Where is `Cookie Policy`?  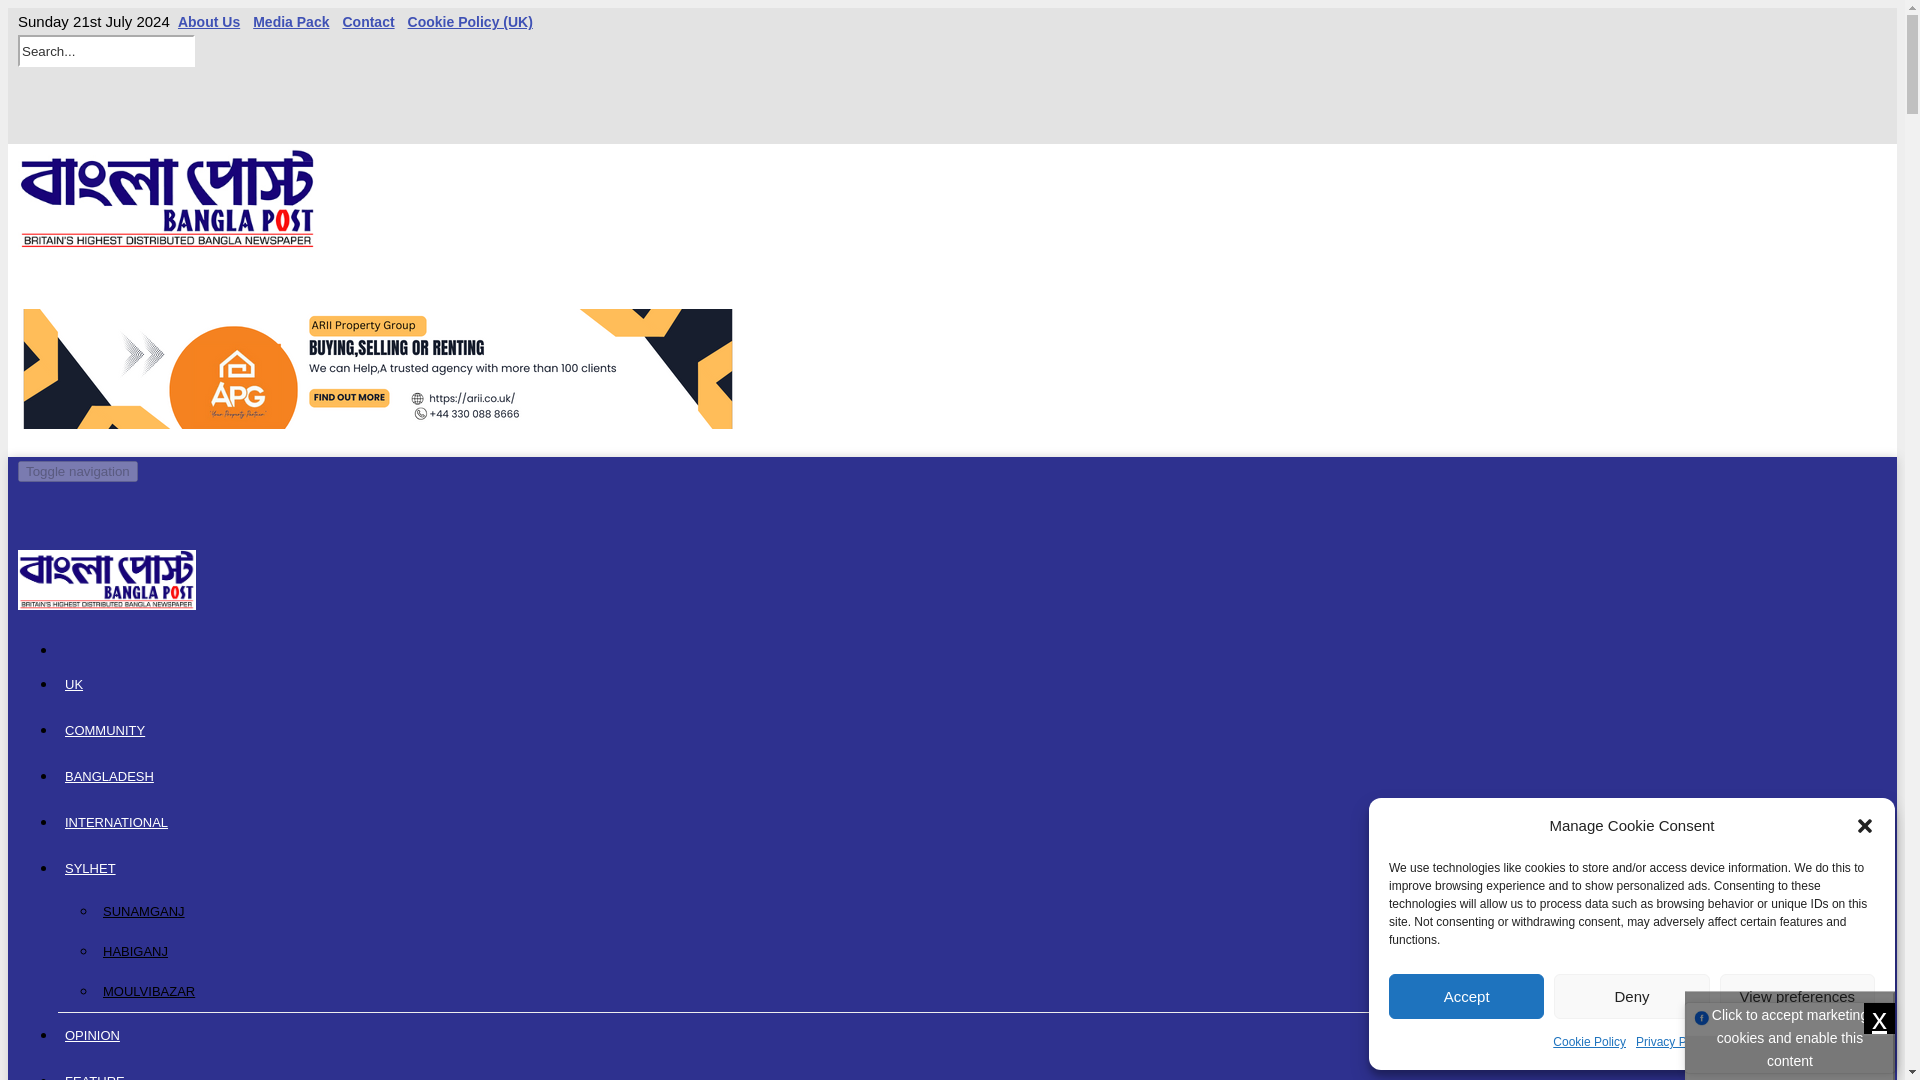 Cookie Policy is located at coordinates (1590, 1042).